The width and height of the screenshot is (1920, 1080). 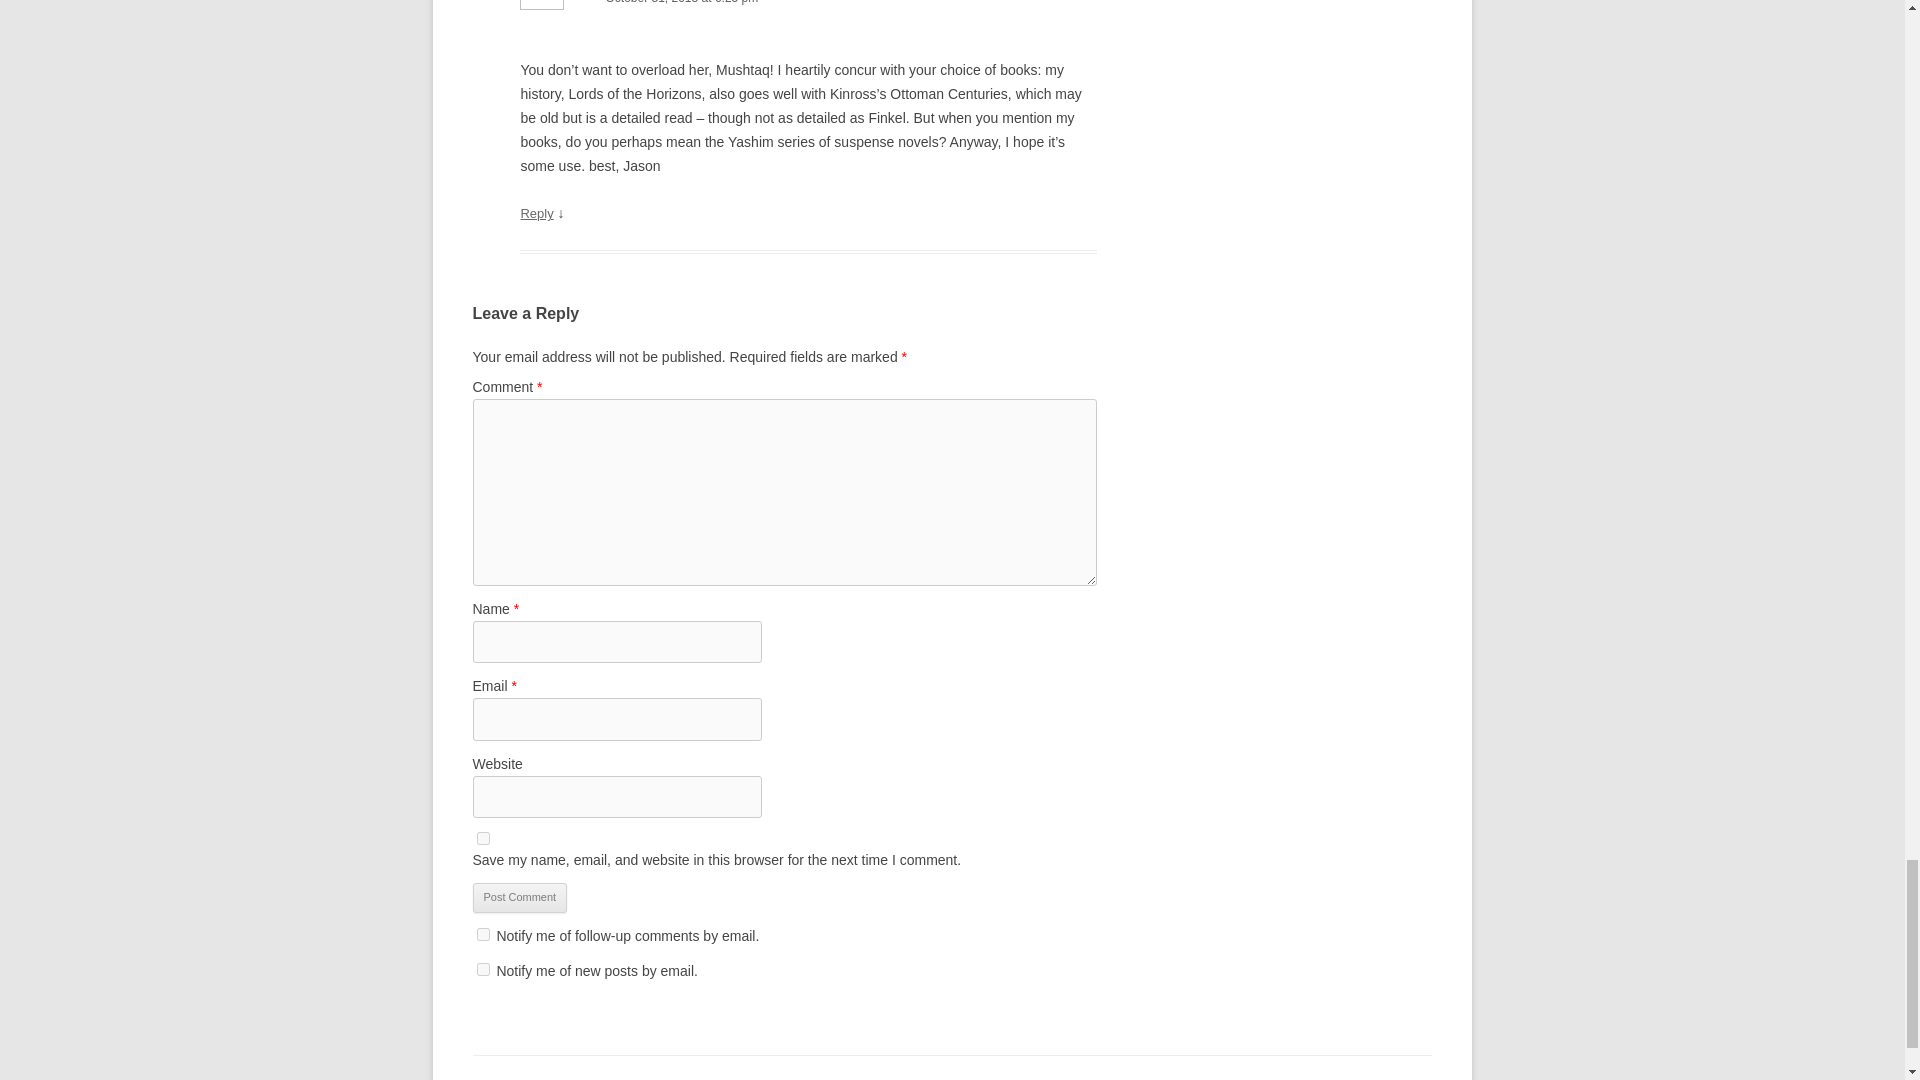 What do you see at coordinates (482, 934) in the screenshot?
I see `subscribe` at bounding box center [482, 934].